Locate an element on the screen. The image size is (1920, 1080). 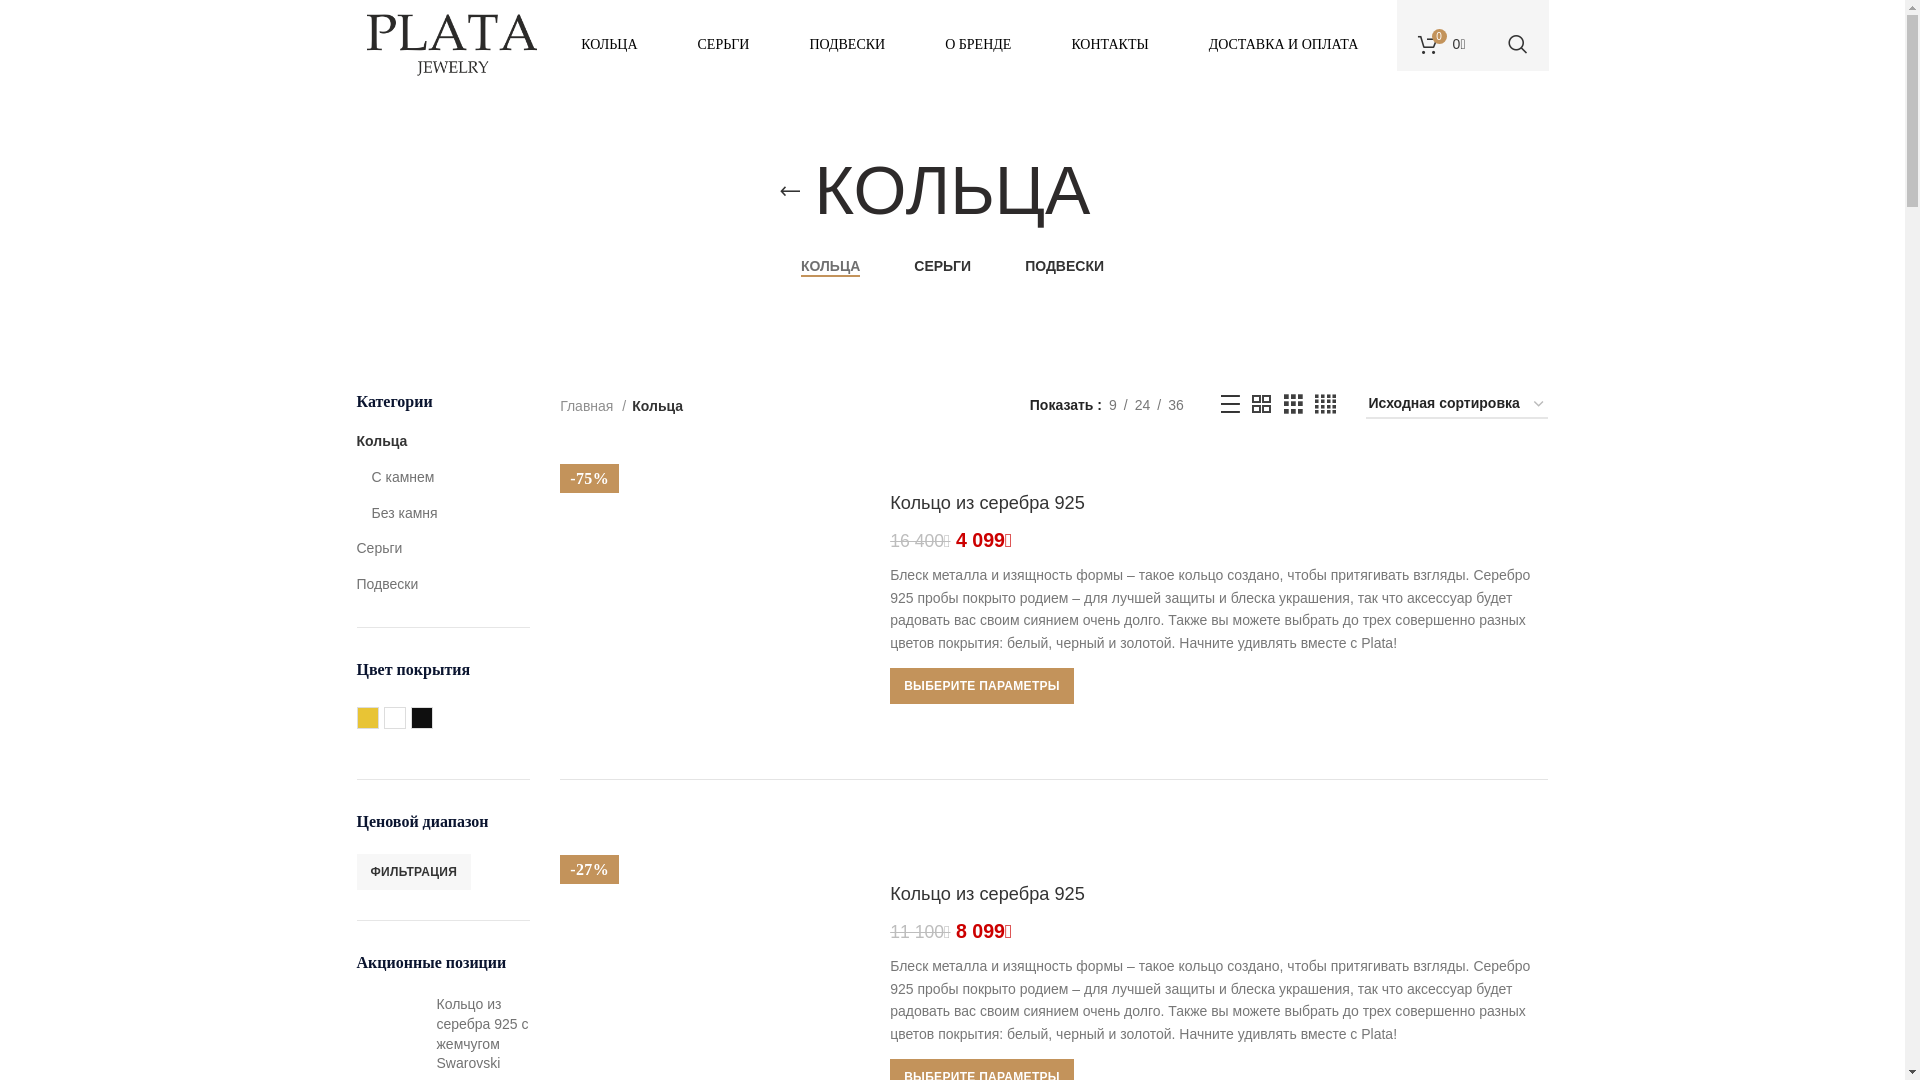
36 is located at coordinates (1176, 405).